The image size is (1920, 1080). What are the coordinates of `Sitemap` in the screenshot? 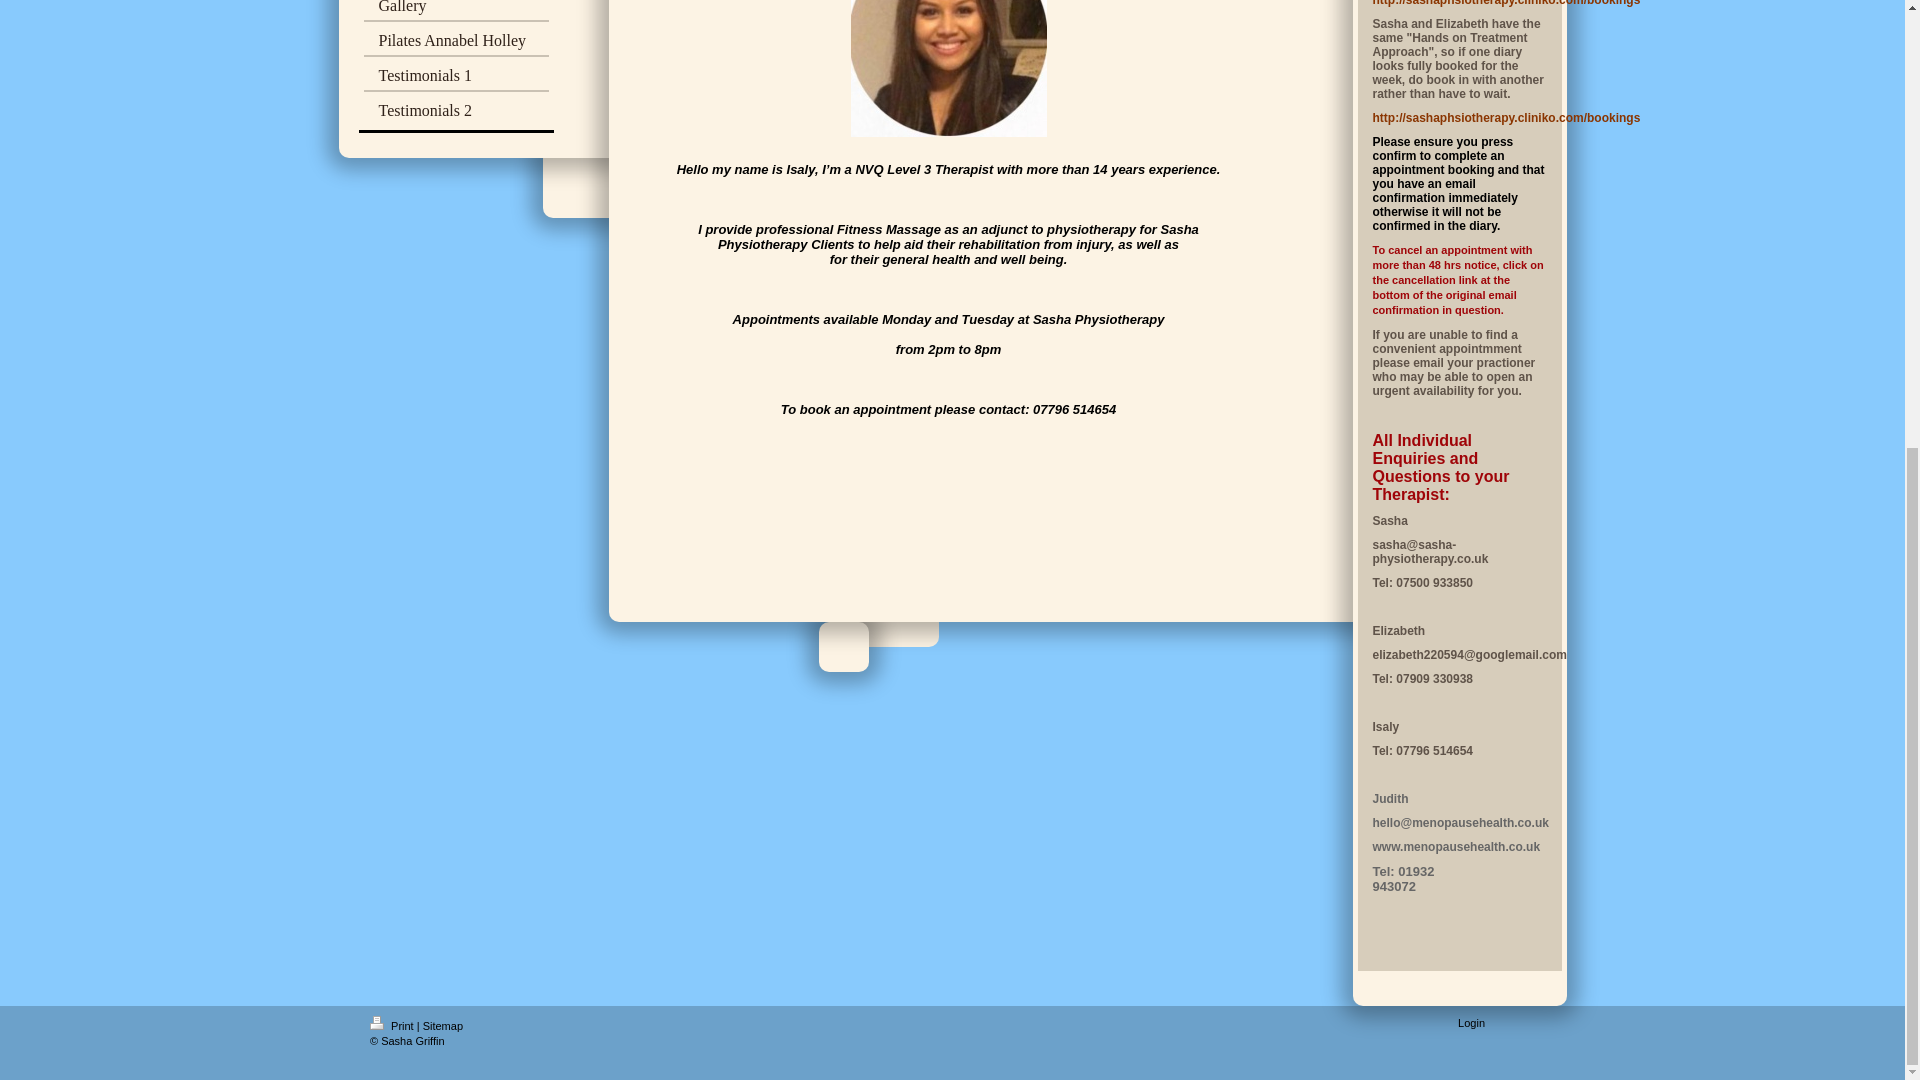 It's located at (442, 1026).